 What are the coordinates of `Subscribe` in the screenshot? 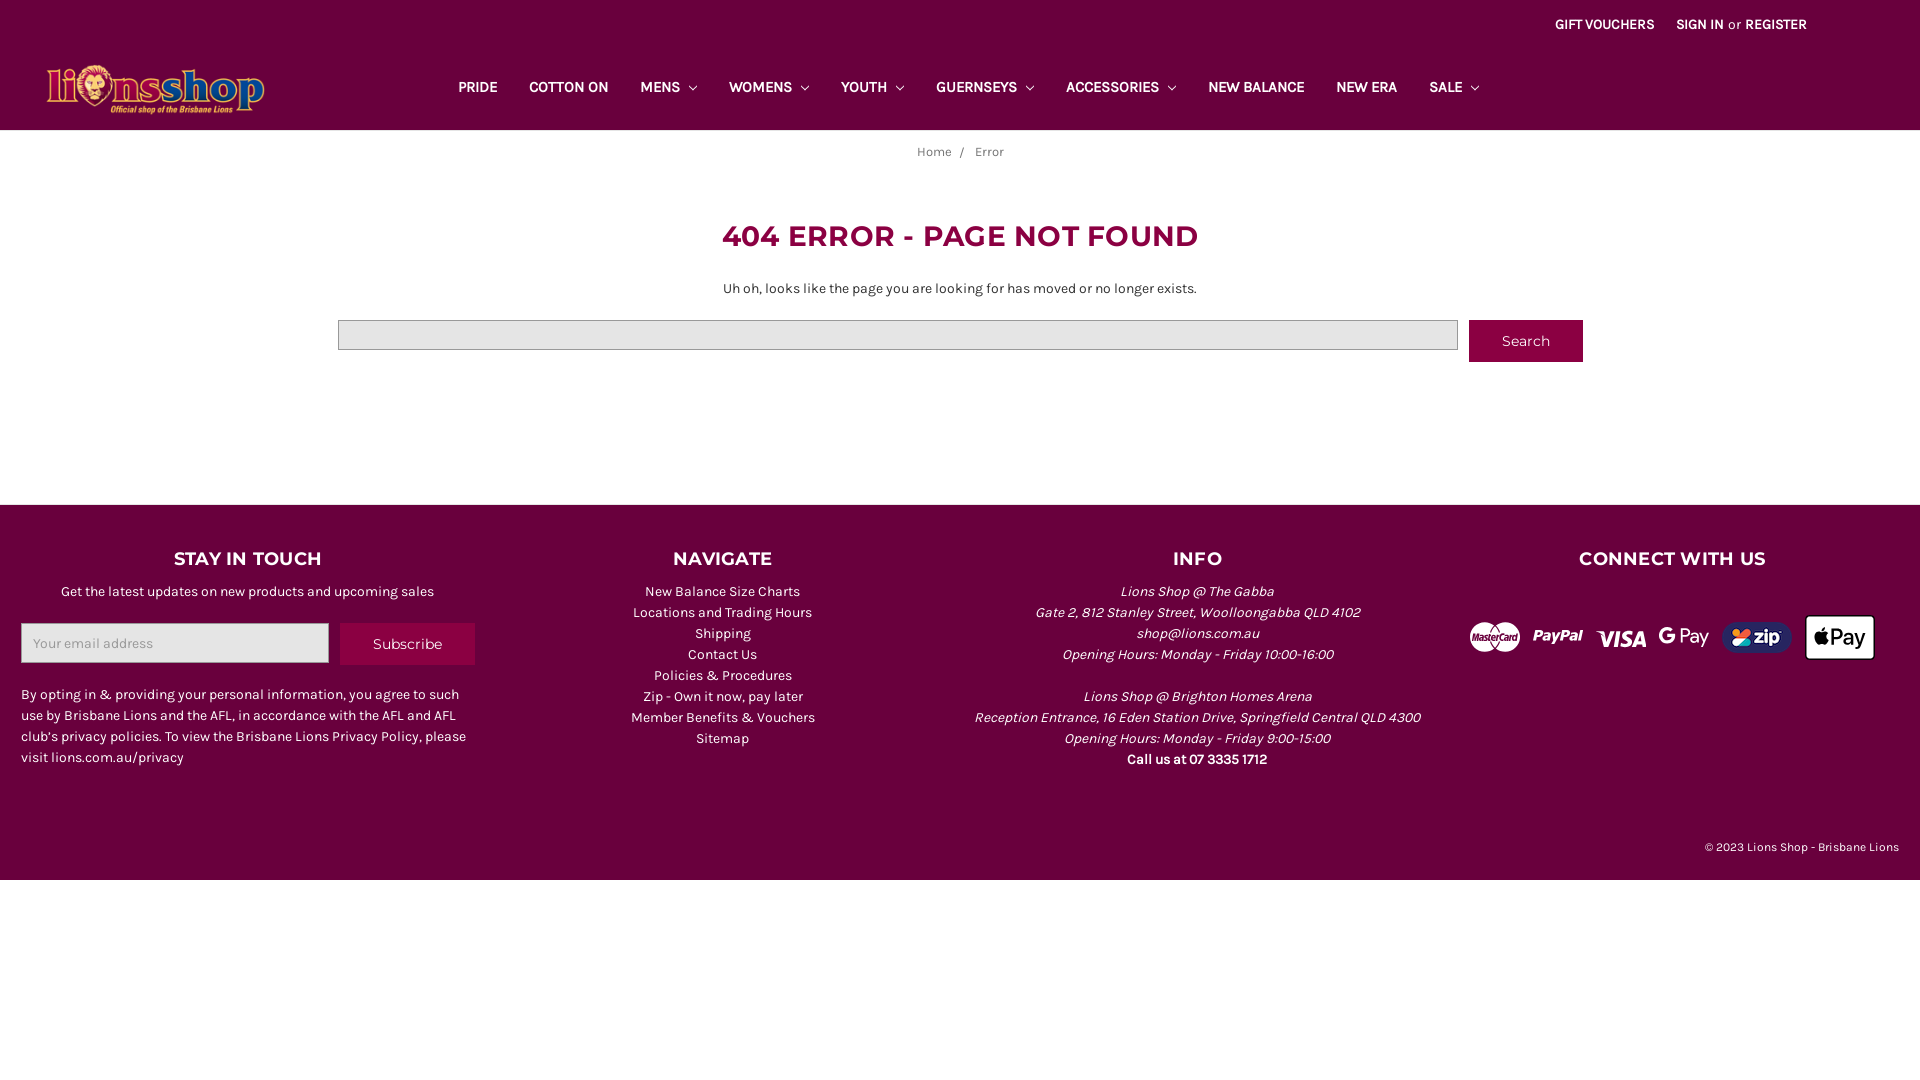 It's located at (408, 644).